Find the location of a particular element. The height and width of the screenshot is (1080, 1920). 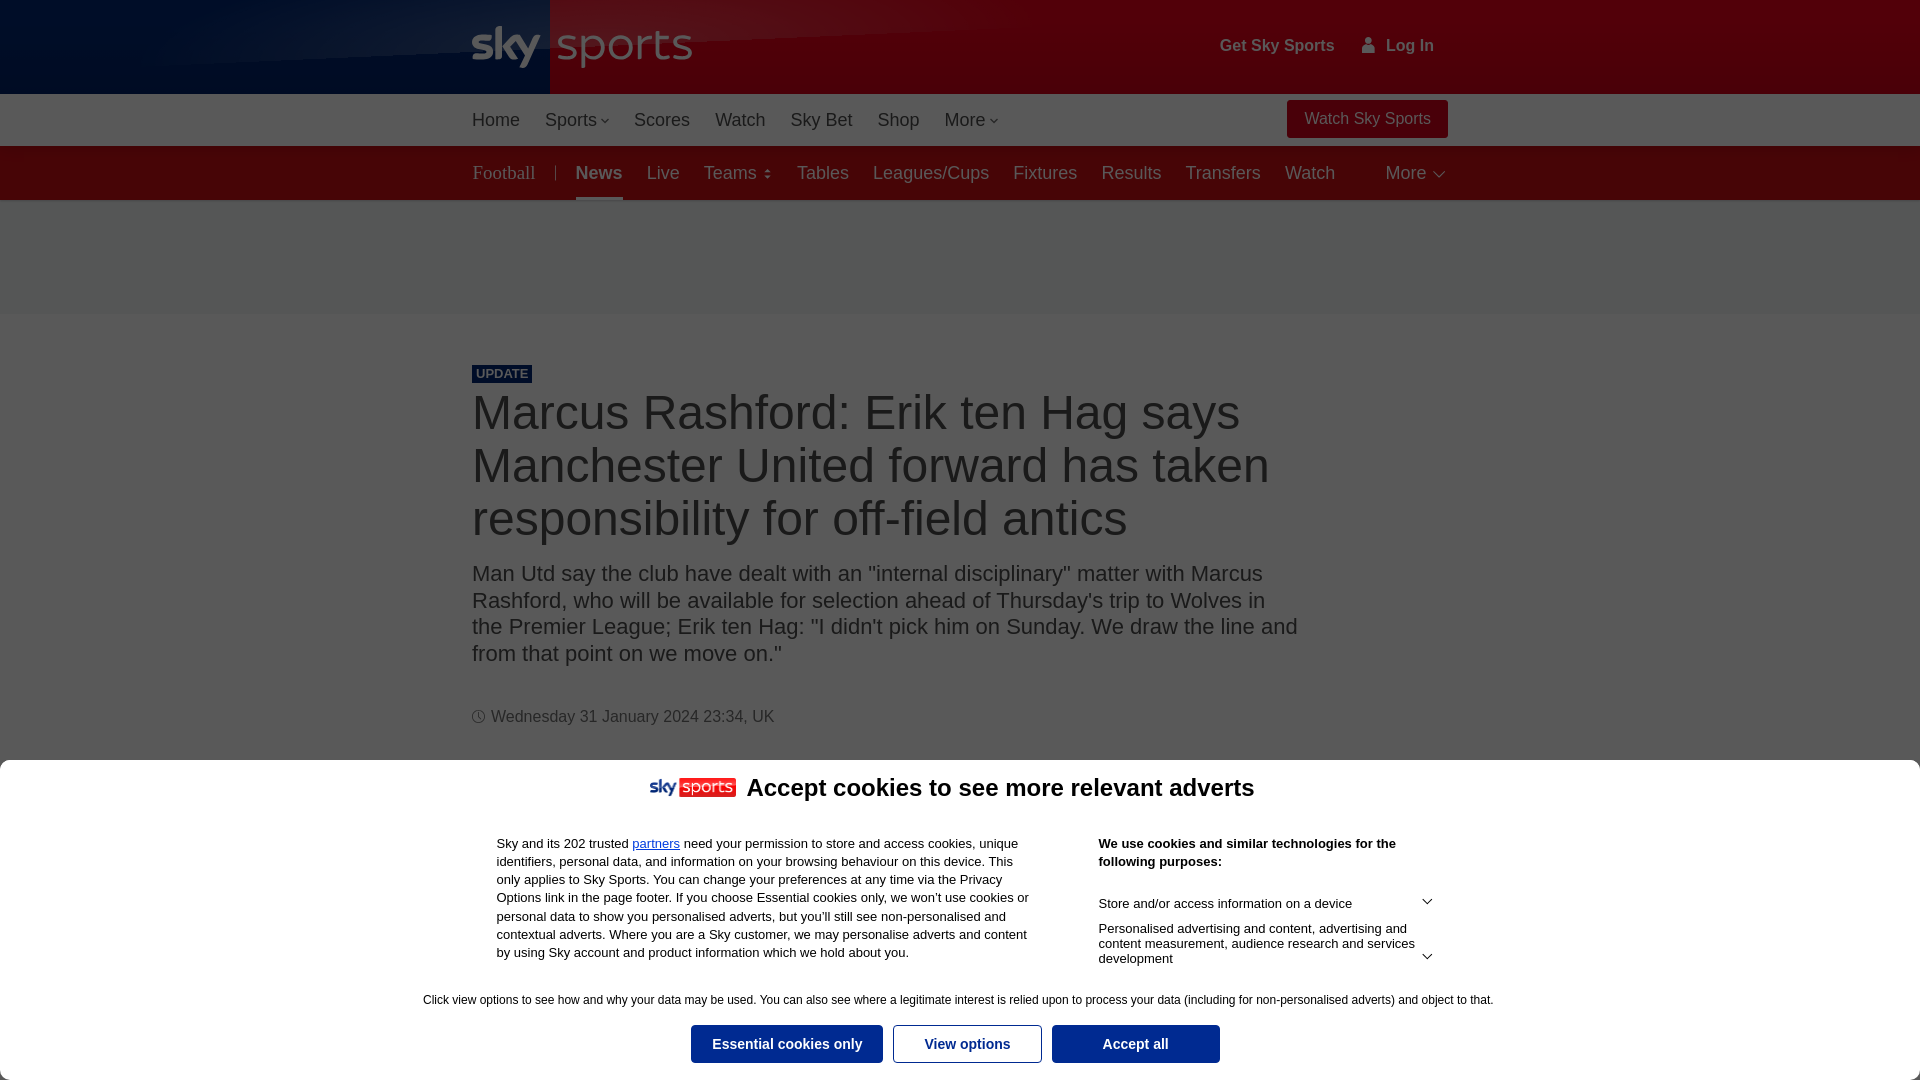

More is located at coordinates (972, 120).